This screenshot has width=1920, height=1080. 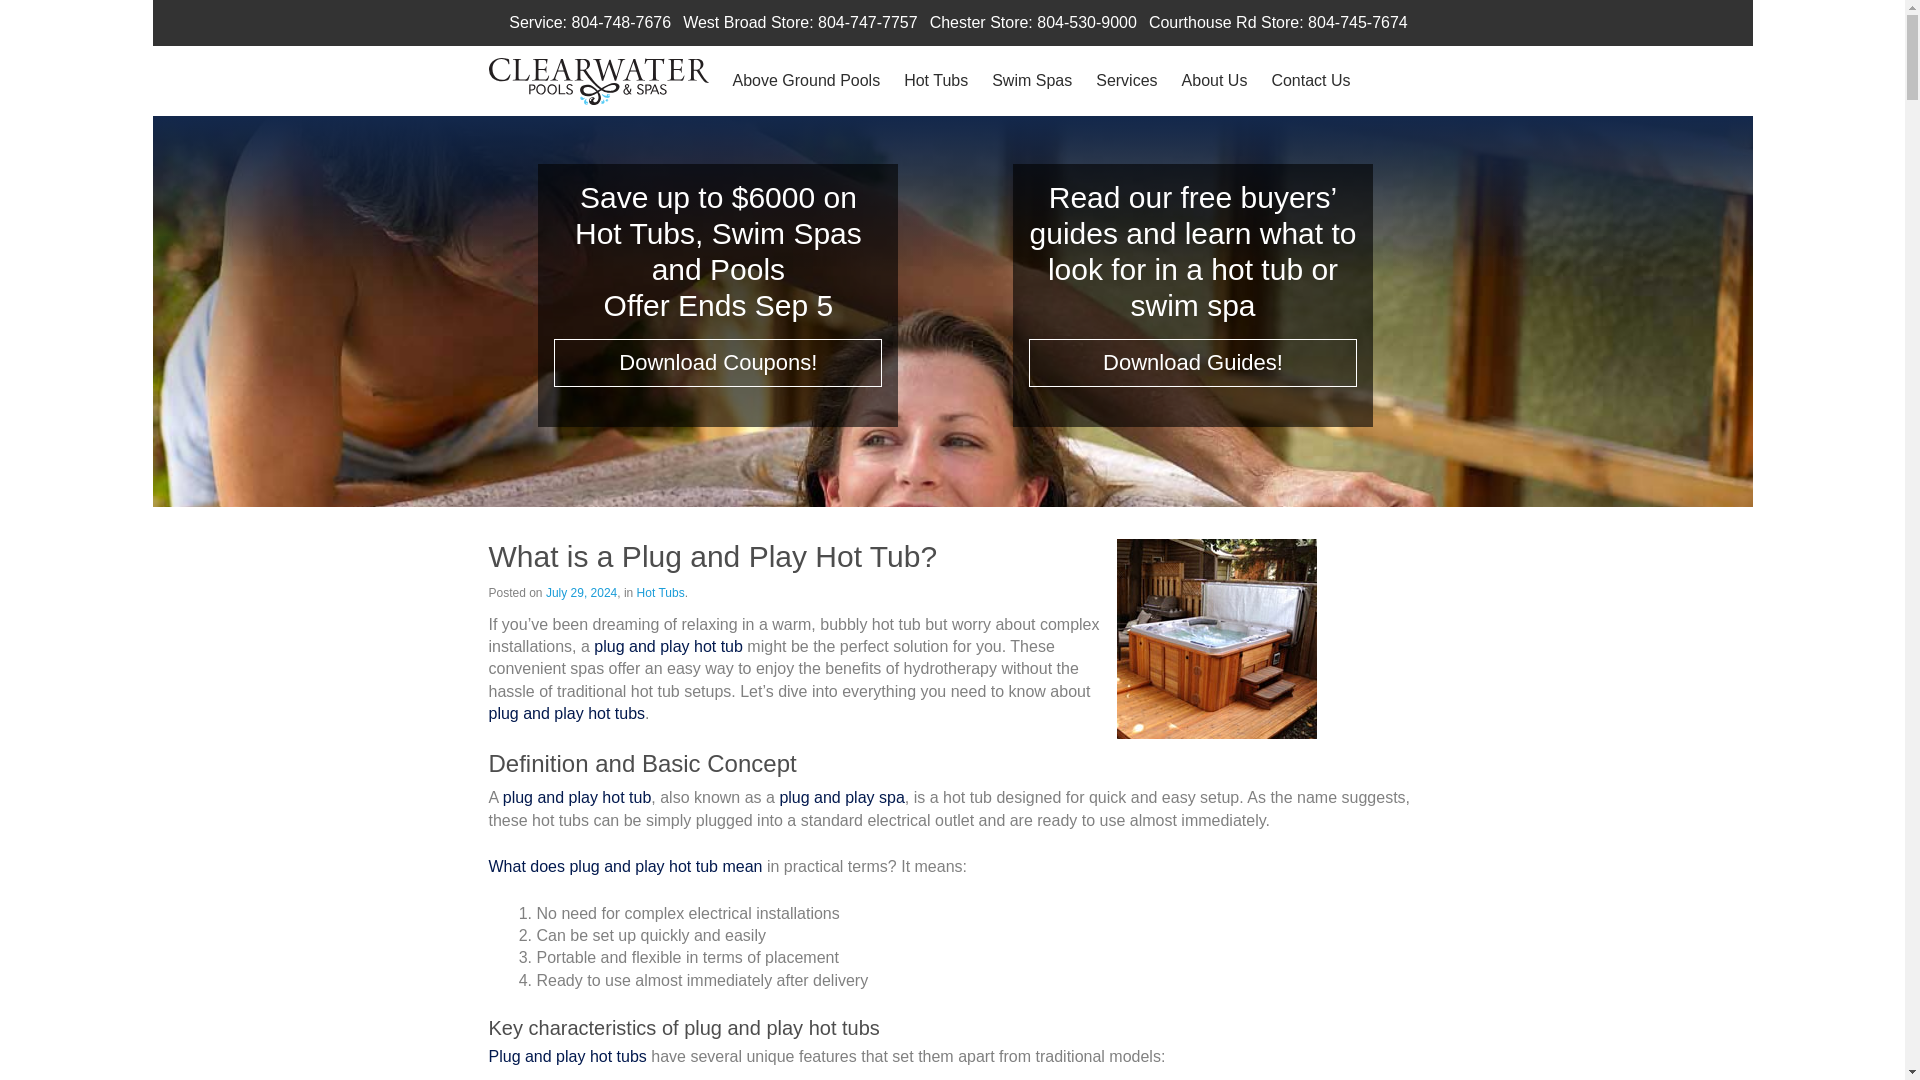 What do you see at coordinates (1193, 362) in the screenshot?
I see `Download Guides!` at bounding box center [1193, 362].